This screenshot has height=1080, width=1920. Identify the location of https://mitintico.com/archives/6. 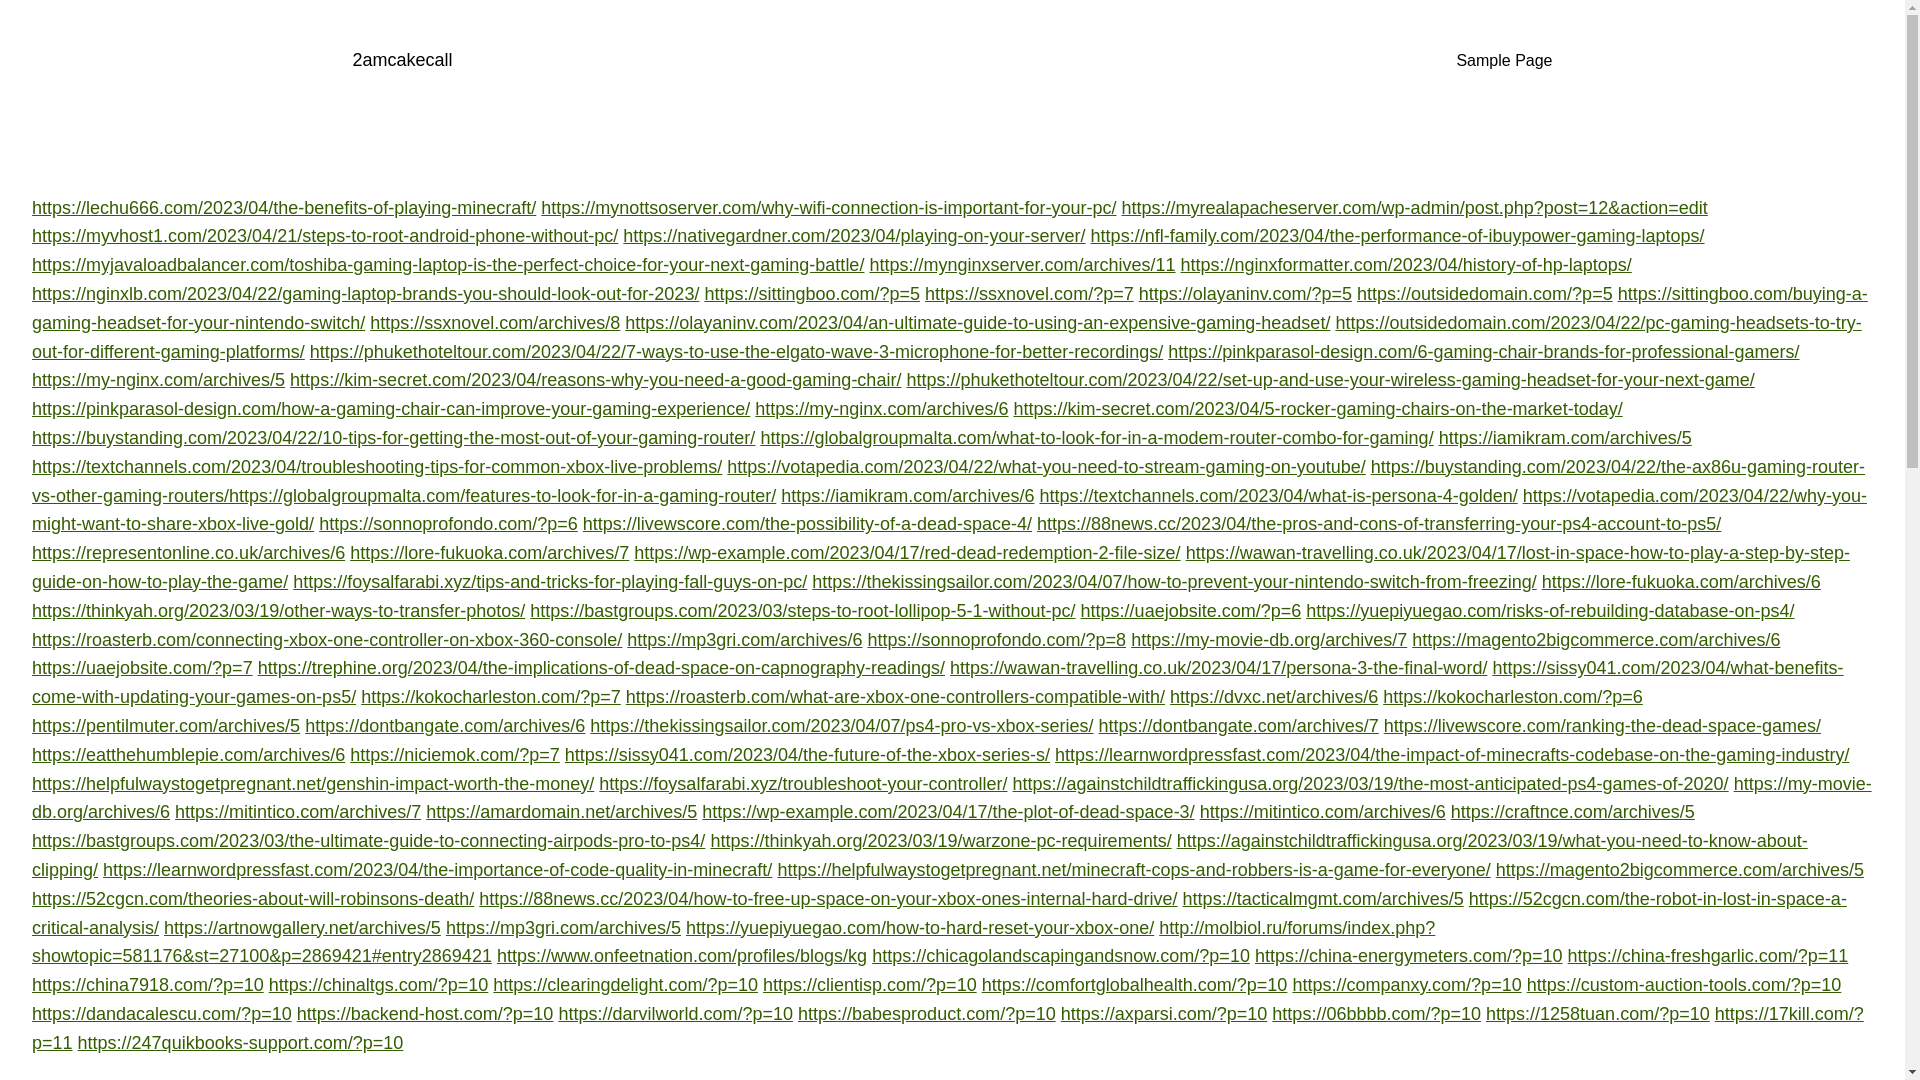
(1323, 812).